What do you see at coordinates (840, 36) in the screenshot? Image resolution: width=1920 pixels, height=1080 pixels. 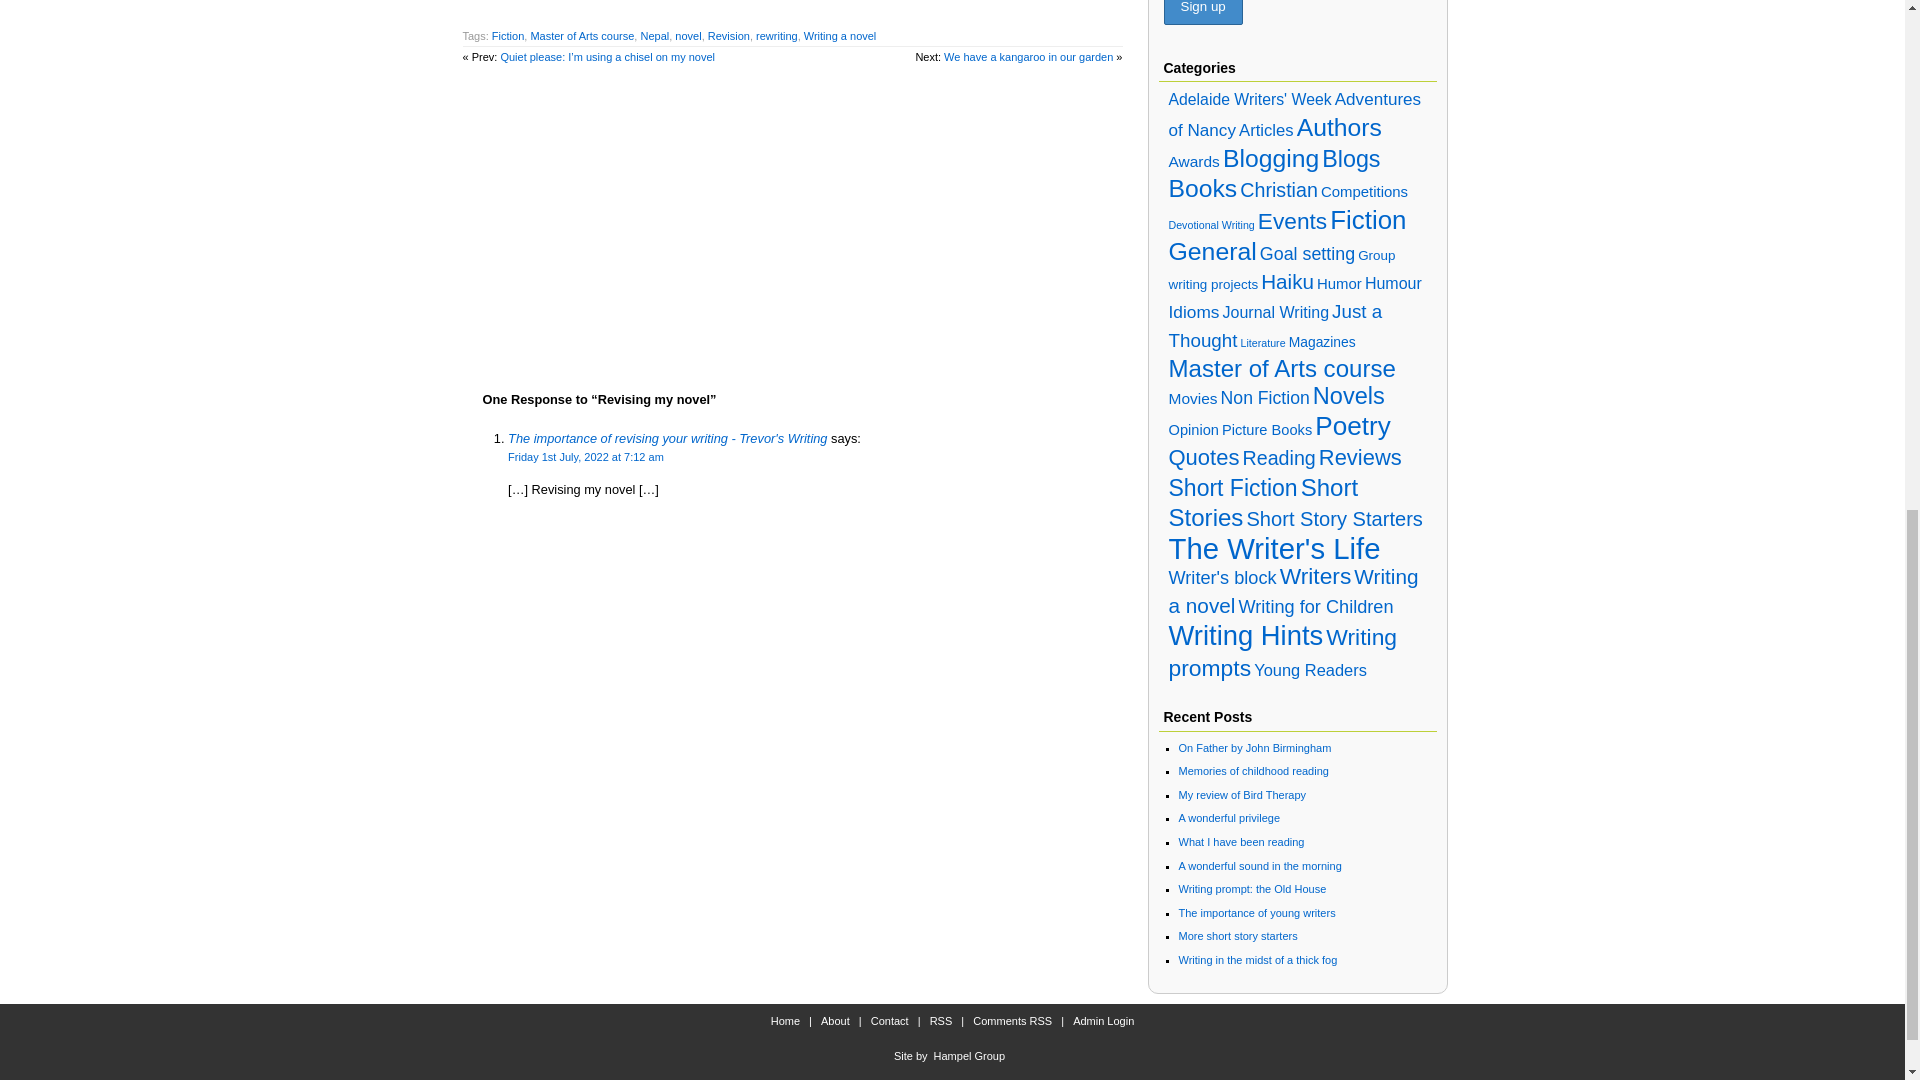 I see `Writing a novel` at bounding box center [840, 36].